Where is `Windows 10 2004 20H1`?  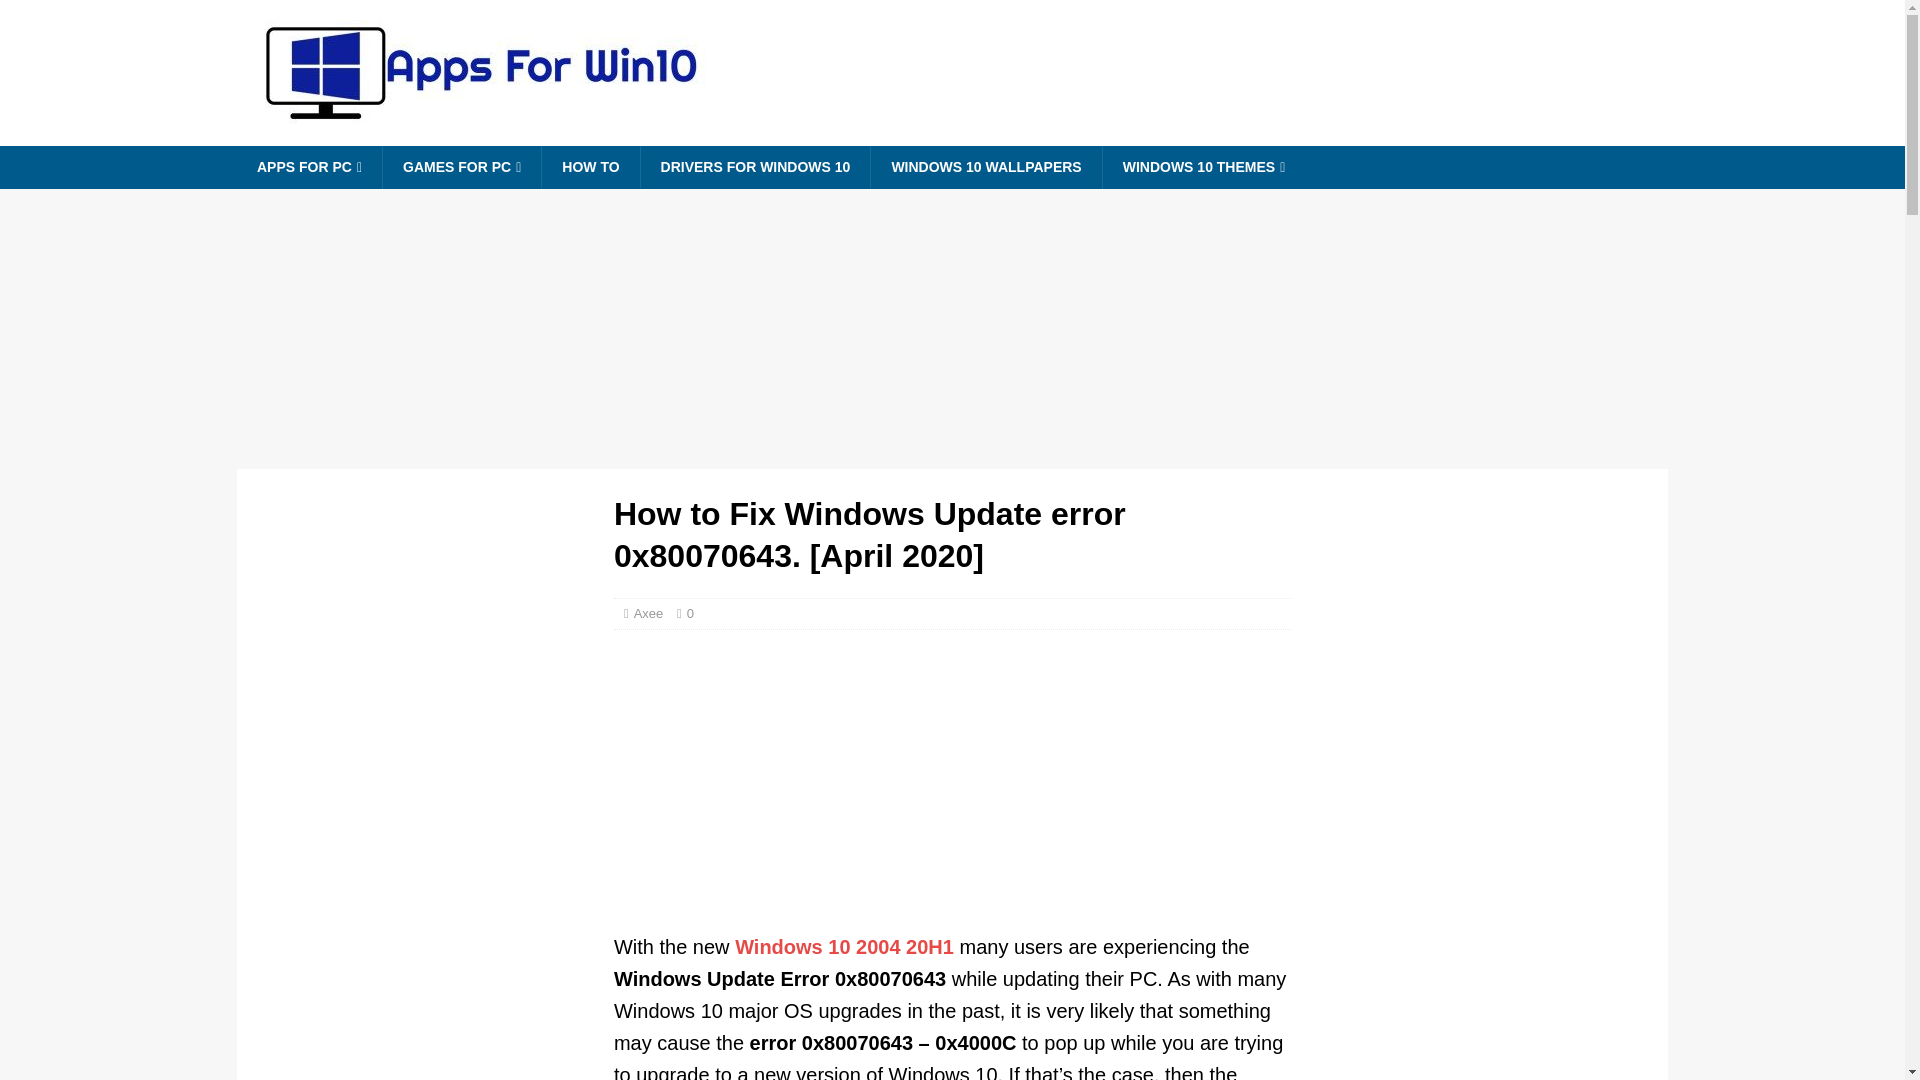
Windows 10 2004 20H1 is located at coordinates (844, 946).